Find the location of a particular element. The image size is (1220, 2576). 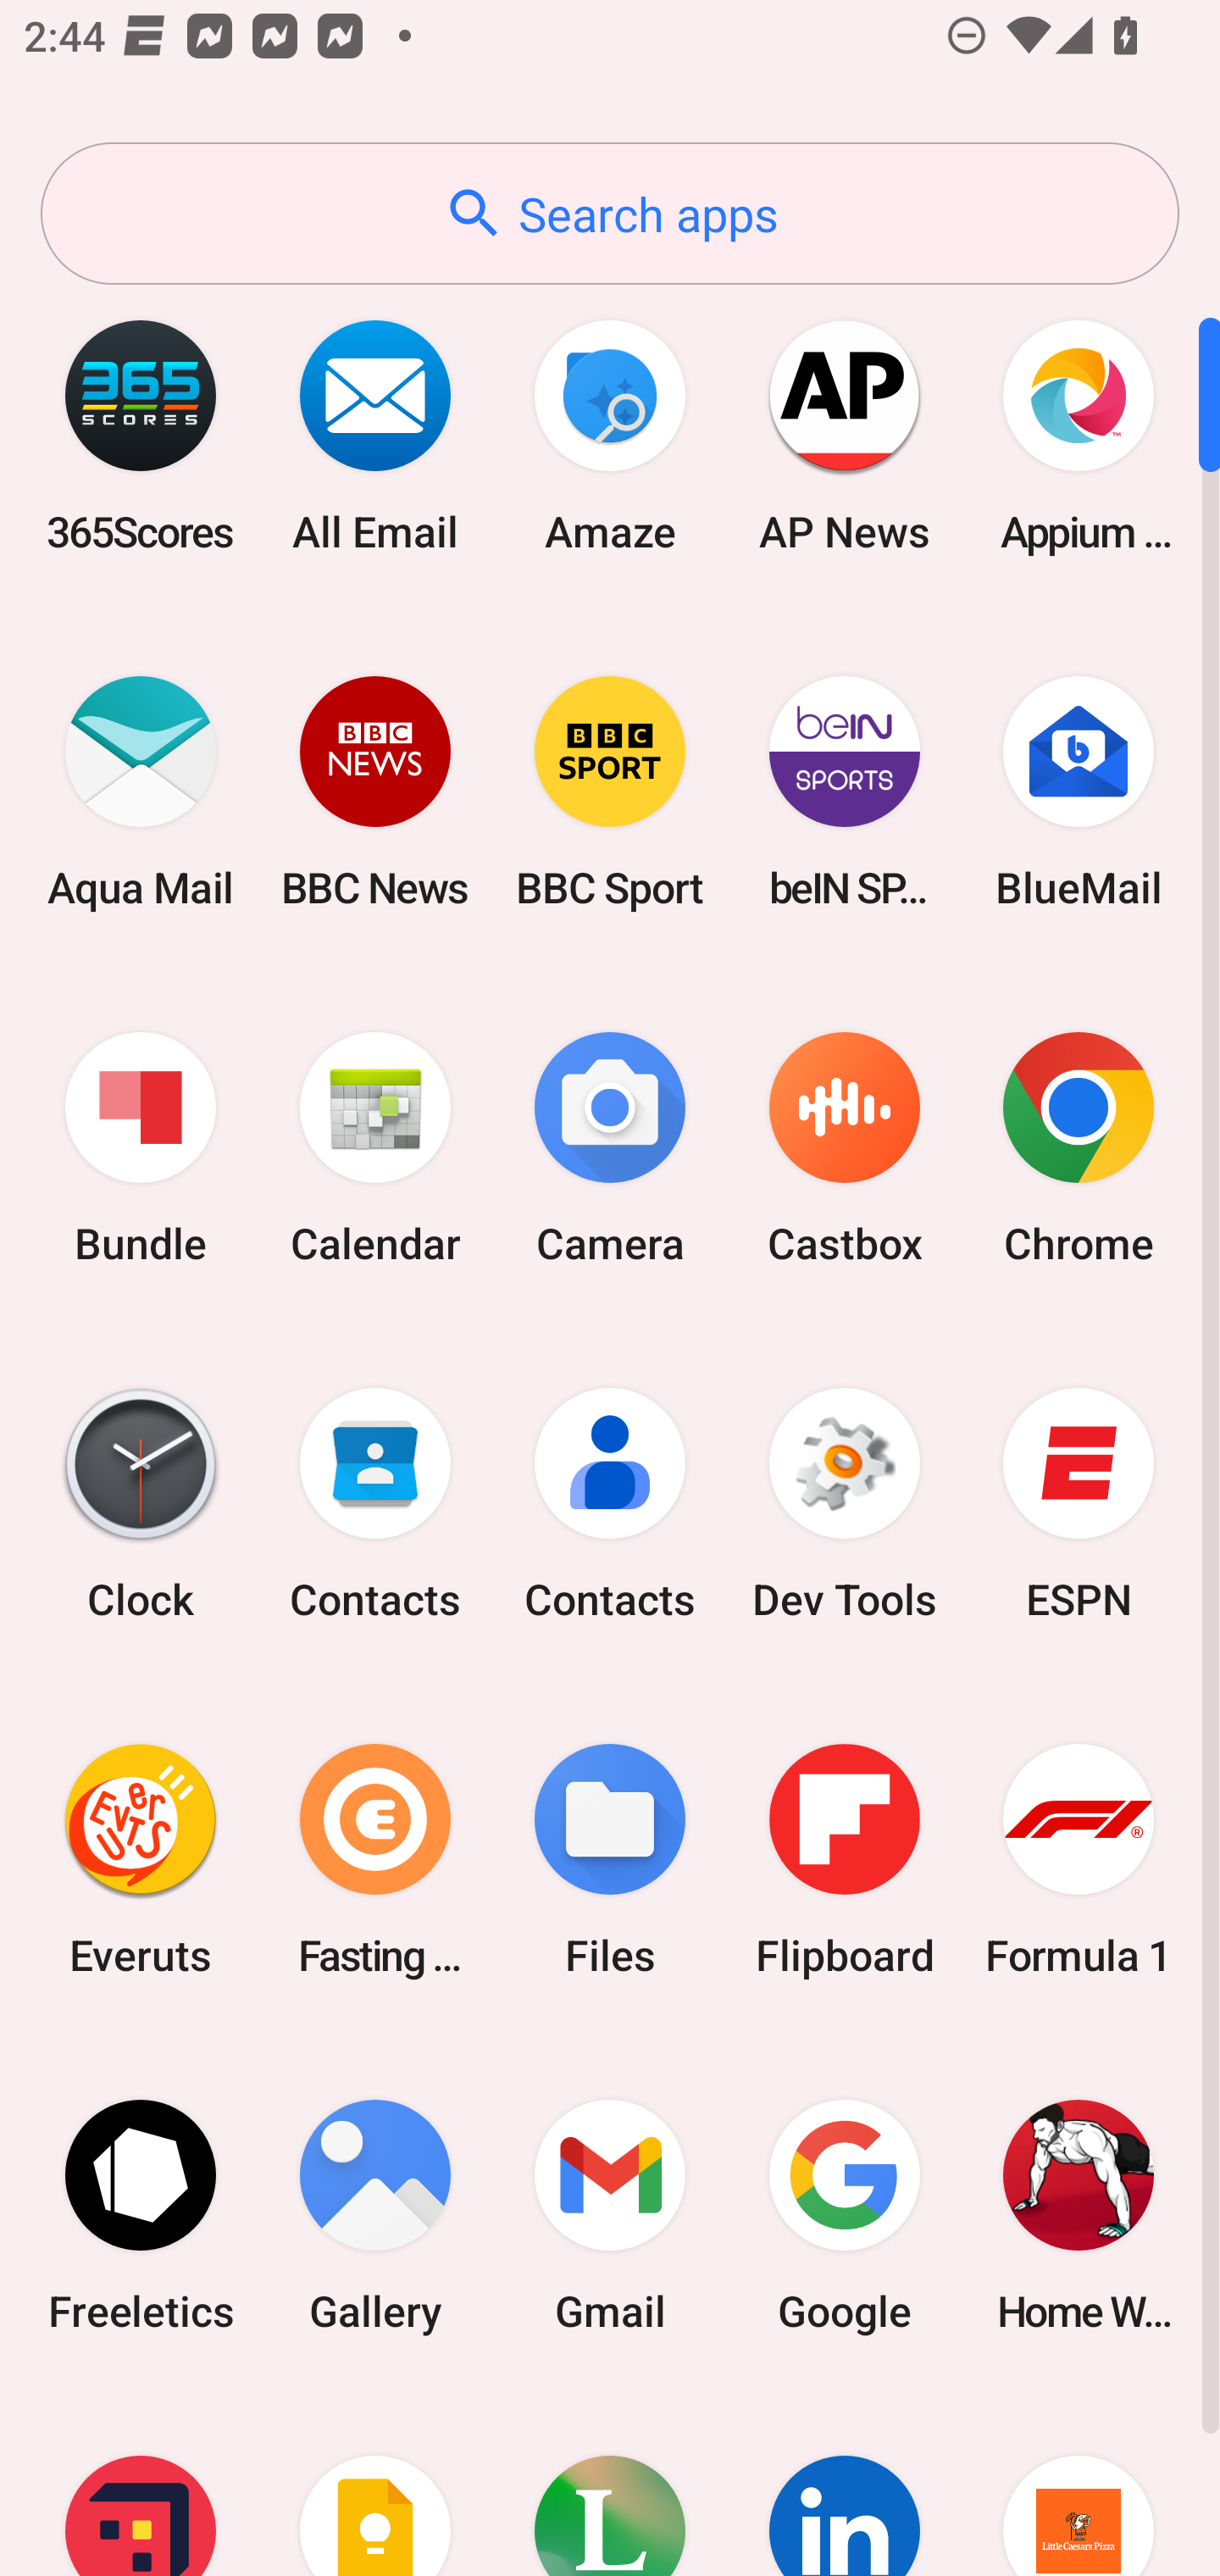

Keep Notes is located at coordinates (375, 2484).